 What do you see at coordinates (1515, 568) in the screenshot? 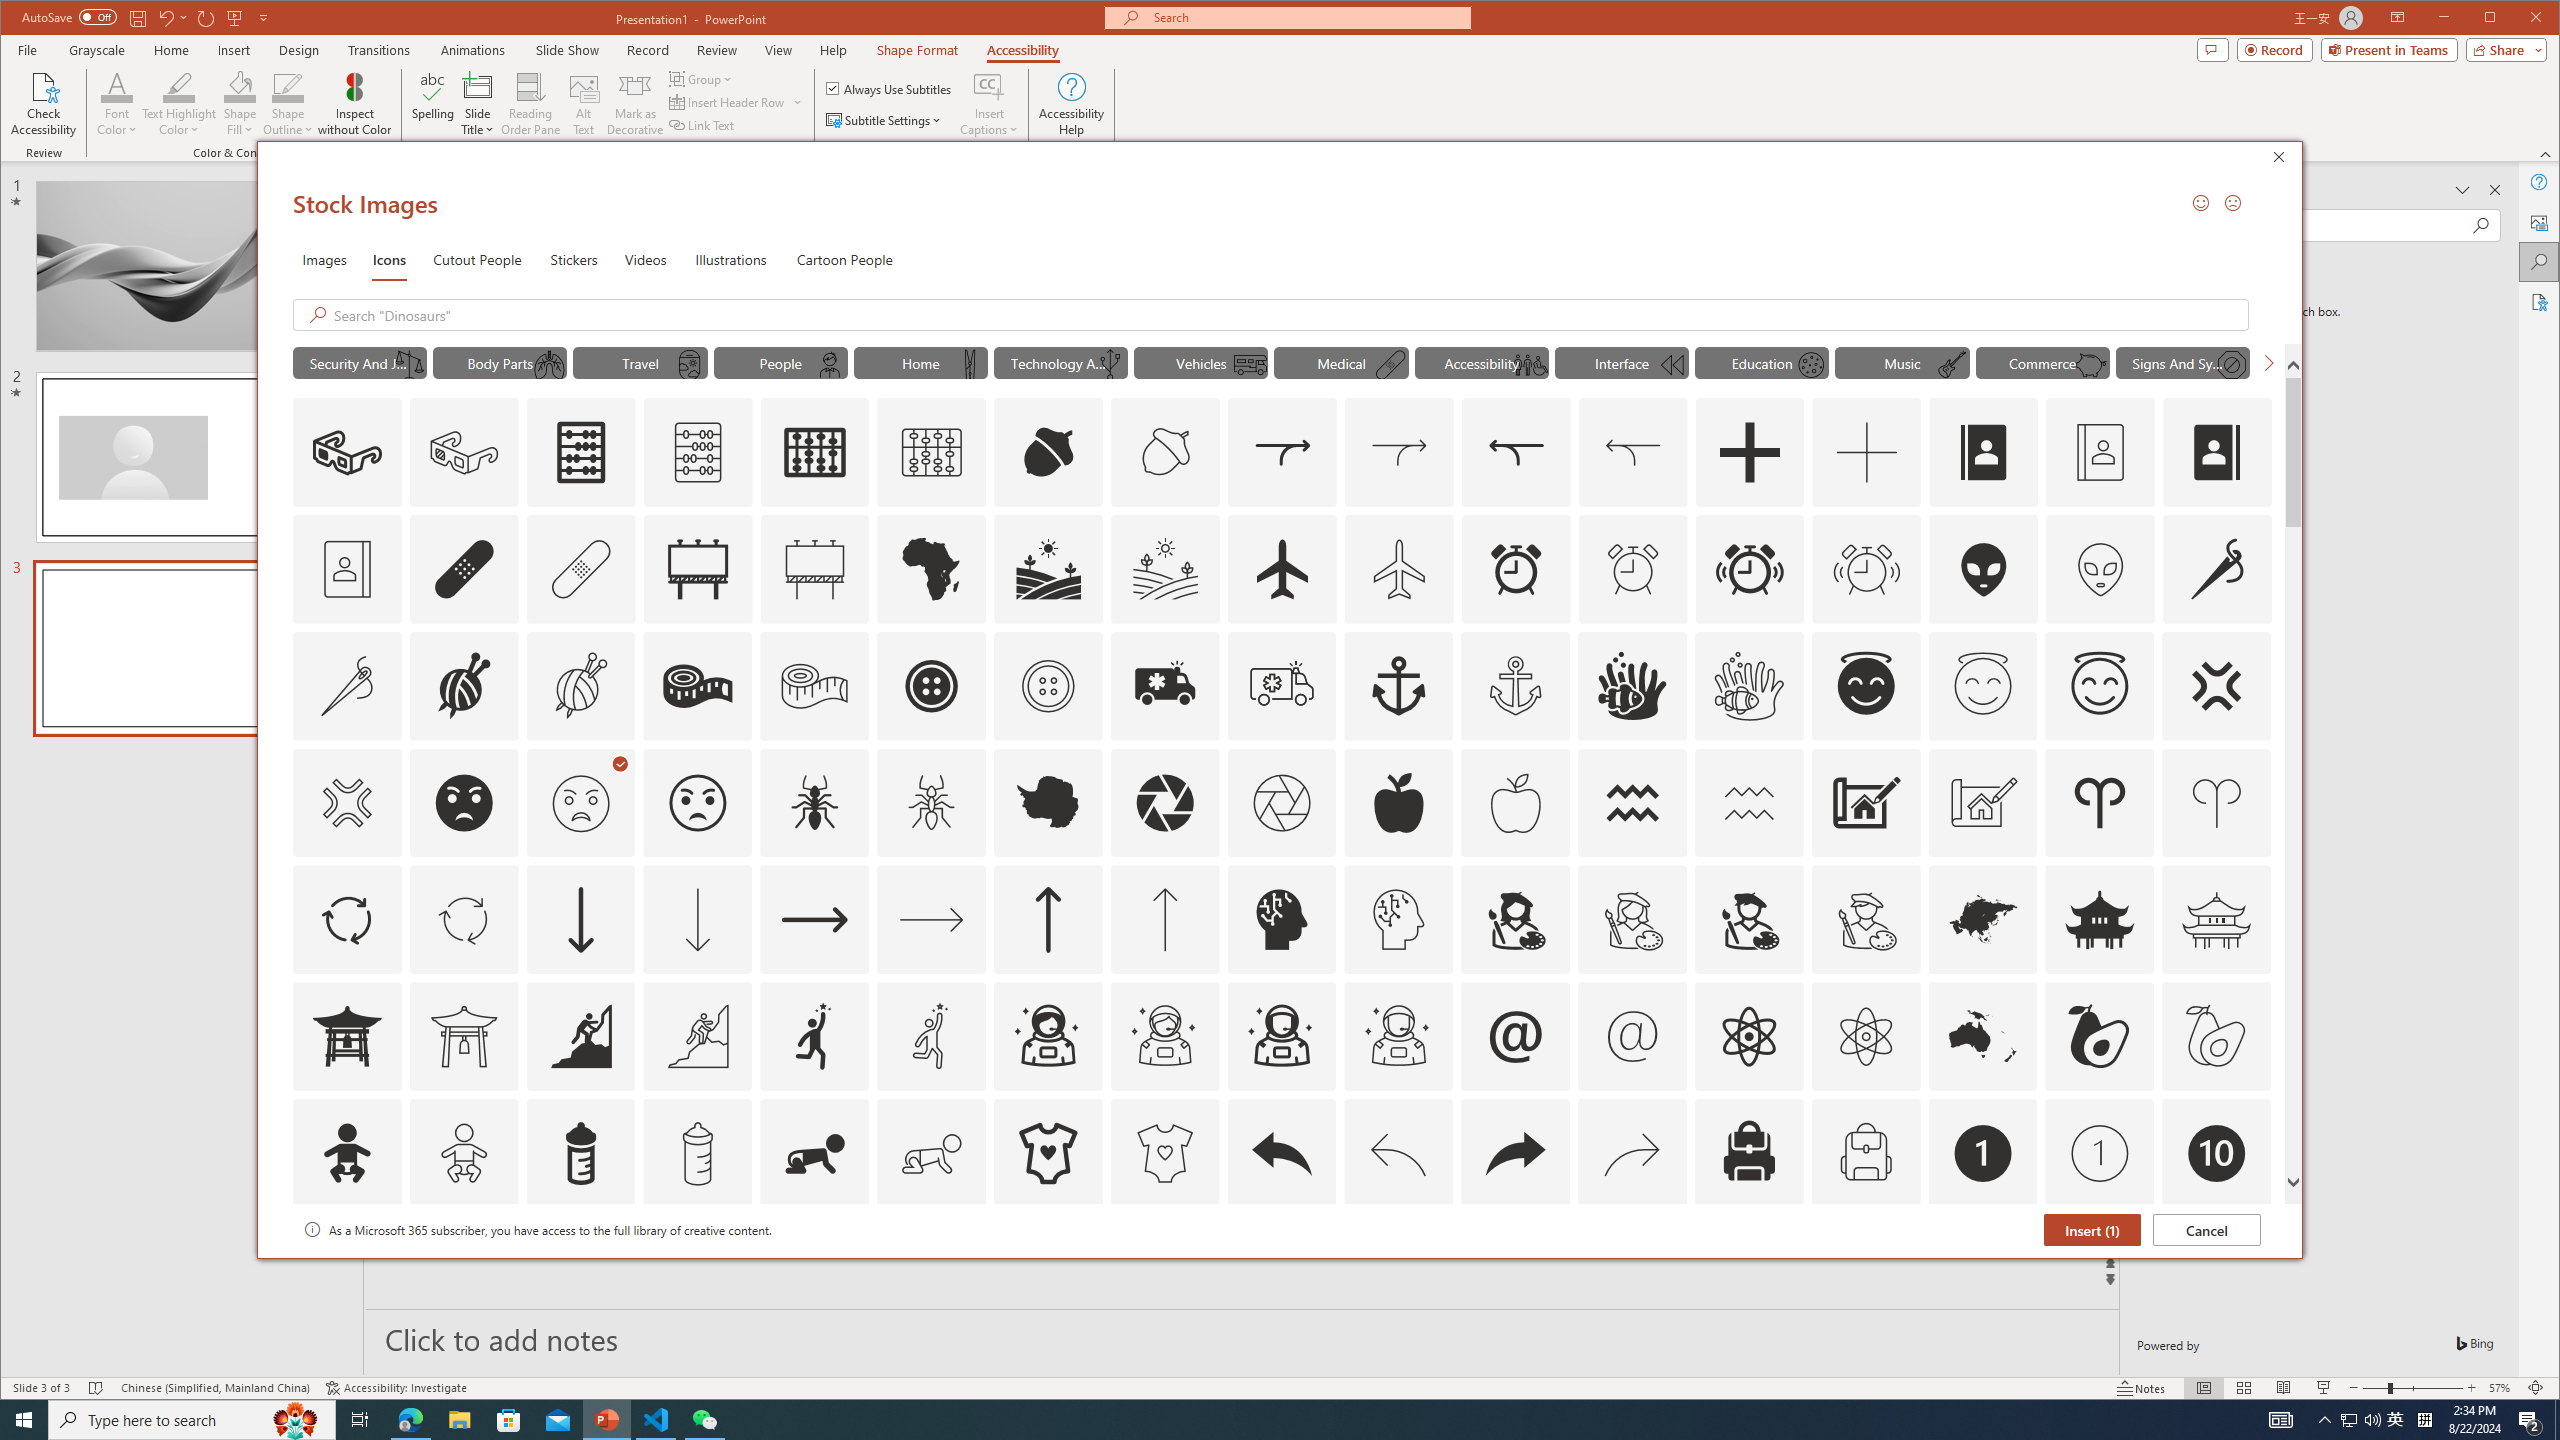
I see `AutomationID: Icons_AlarmClock` at bounding box center [1515, 568].